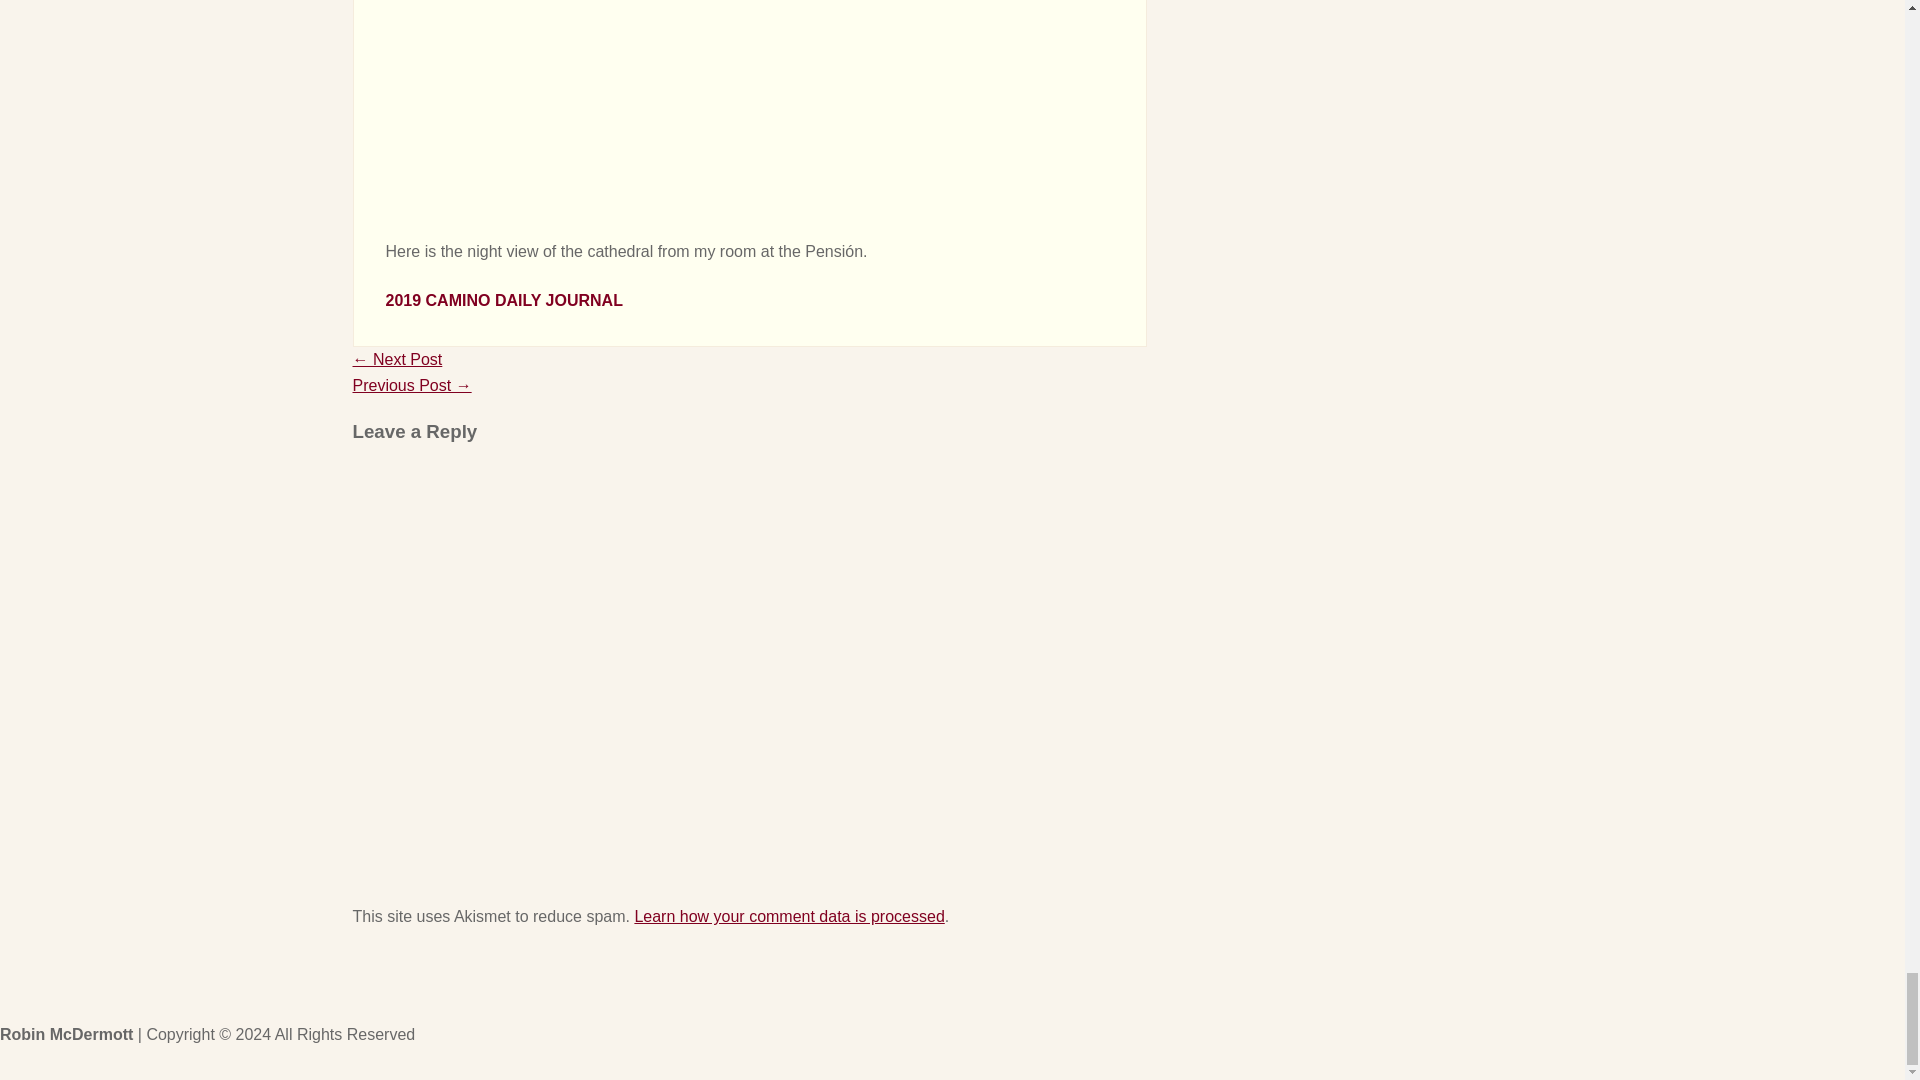  Describe the element at coordinates (558, 300) in the screenshot. I see `DAILY JOURNAL` at that location.